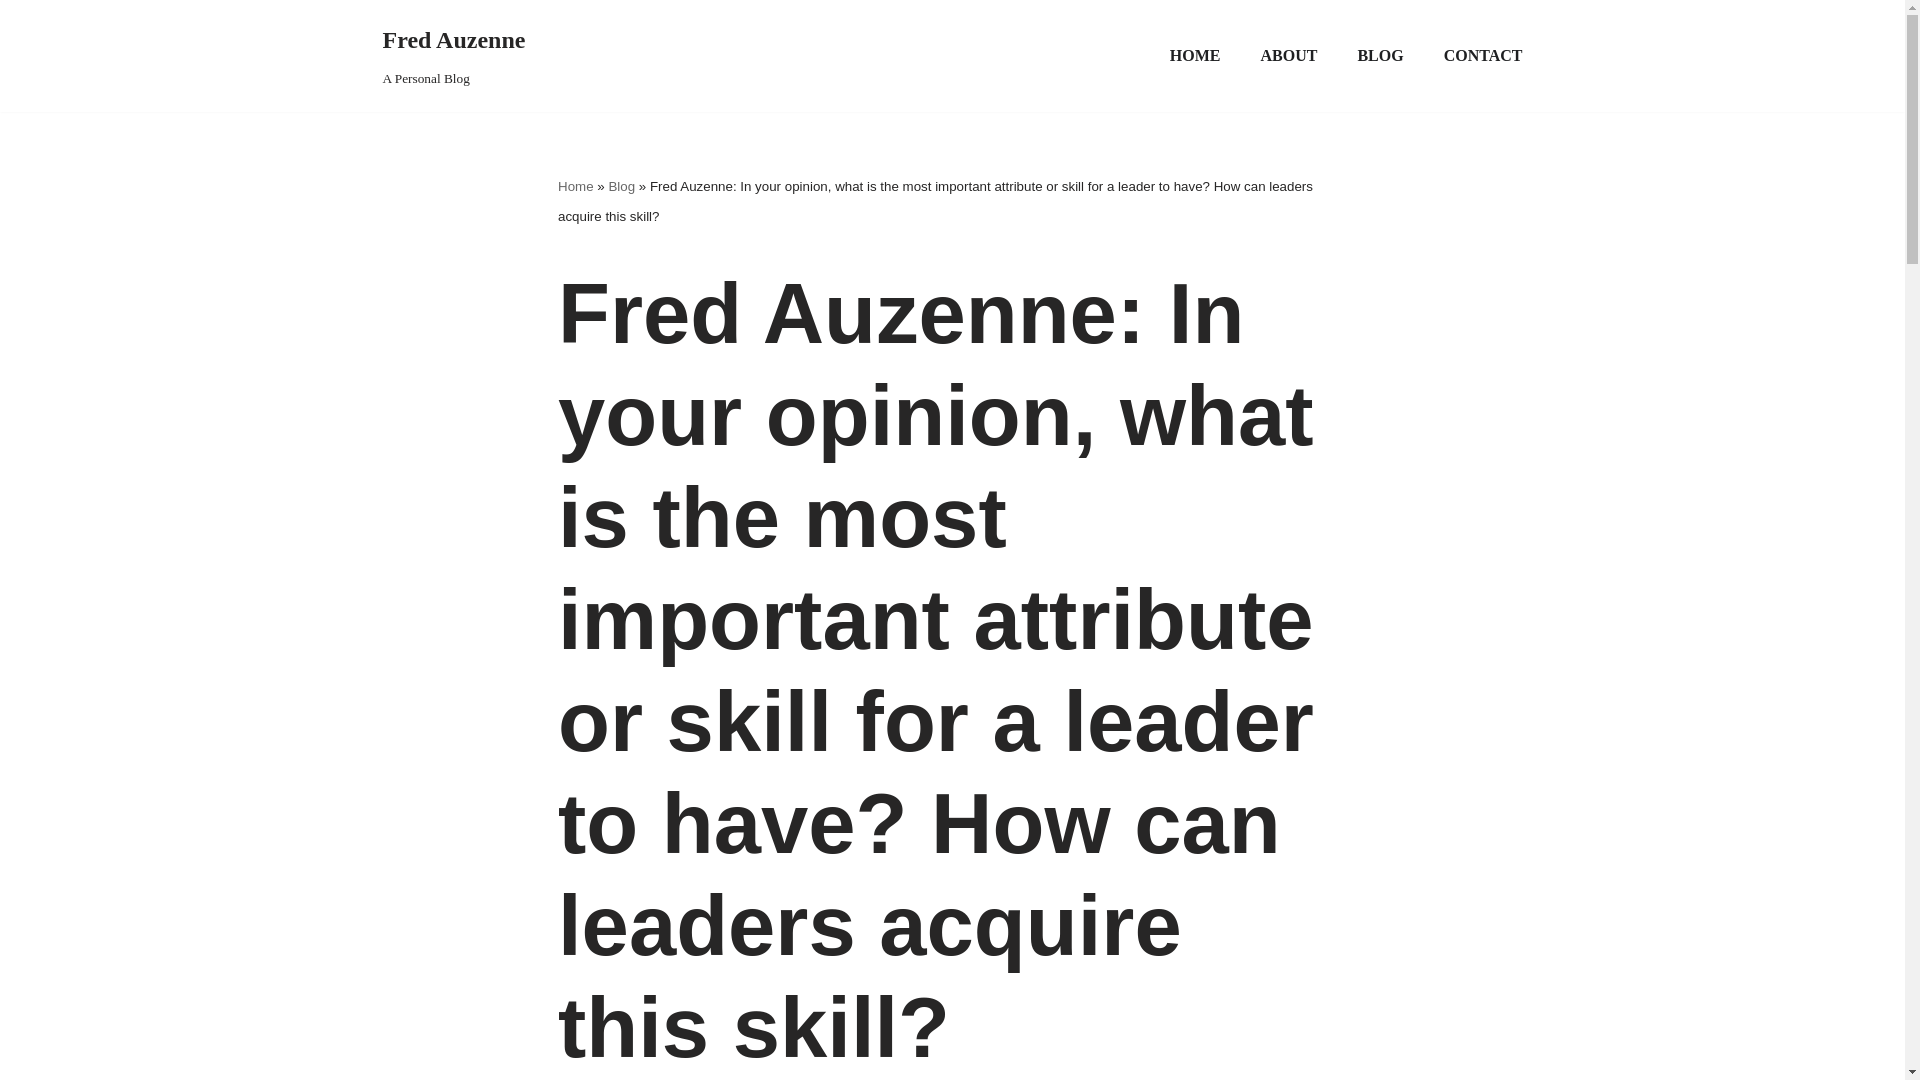  Describe the element at coordinates (453, 56) in the screenshot. I see `BLOG` at that location.